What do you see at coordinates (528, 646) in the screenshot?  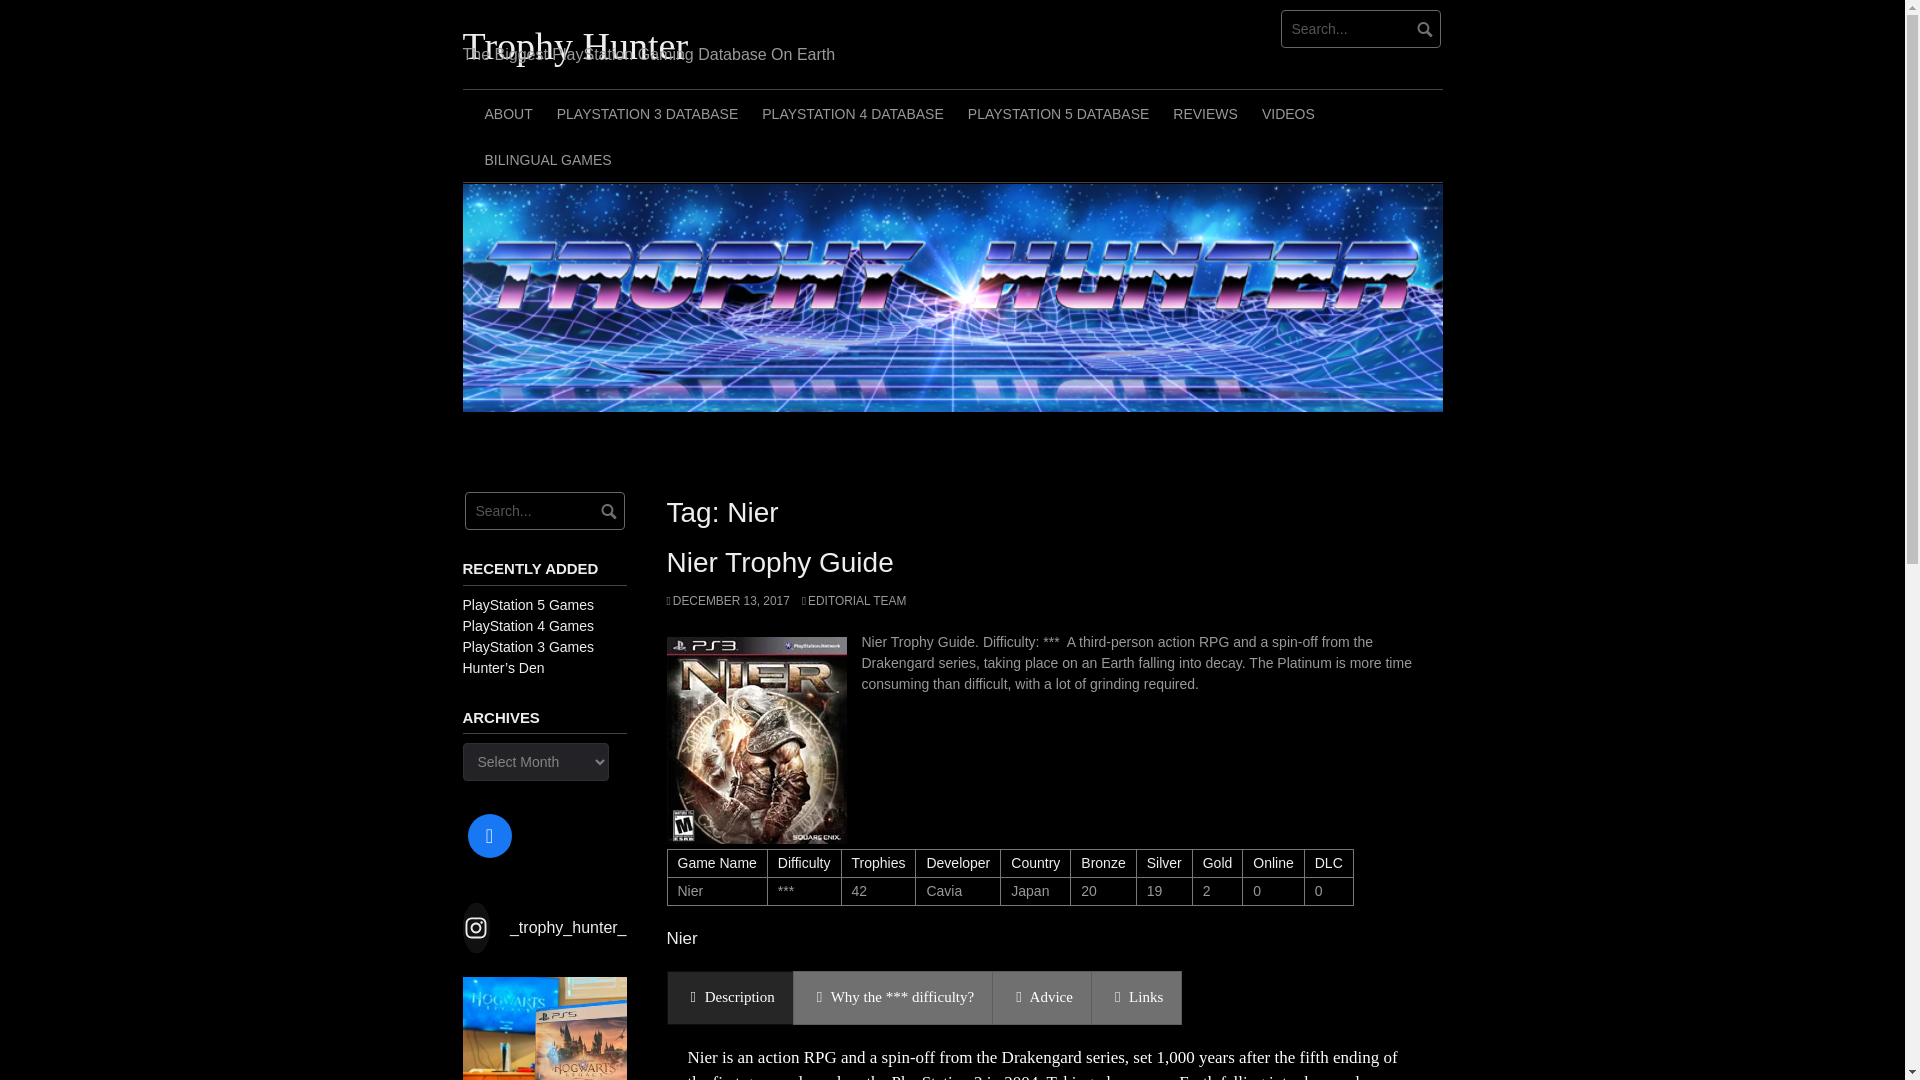 I see `PlayStation 3 Games` at bounding box center [528, 646].